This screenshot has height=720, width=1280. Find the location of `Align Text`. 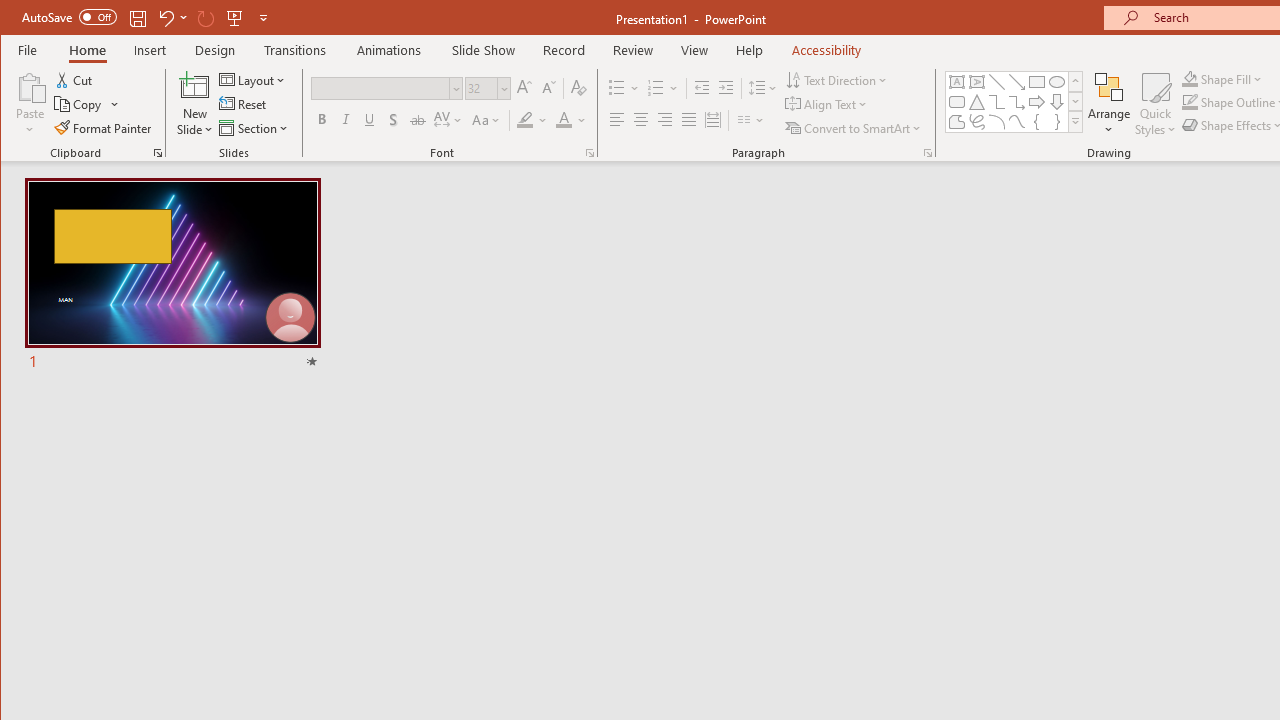

Align Text is located at coordinates (828, 104).